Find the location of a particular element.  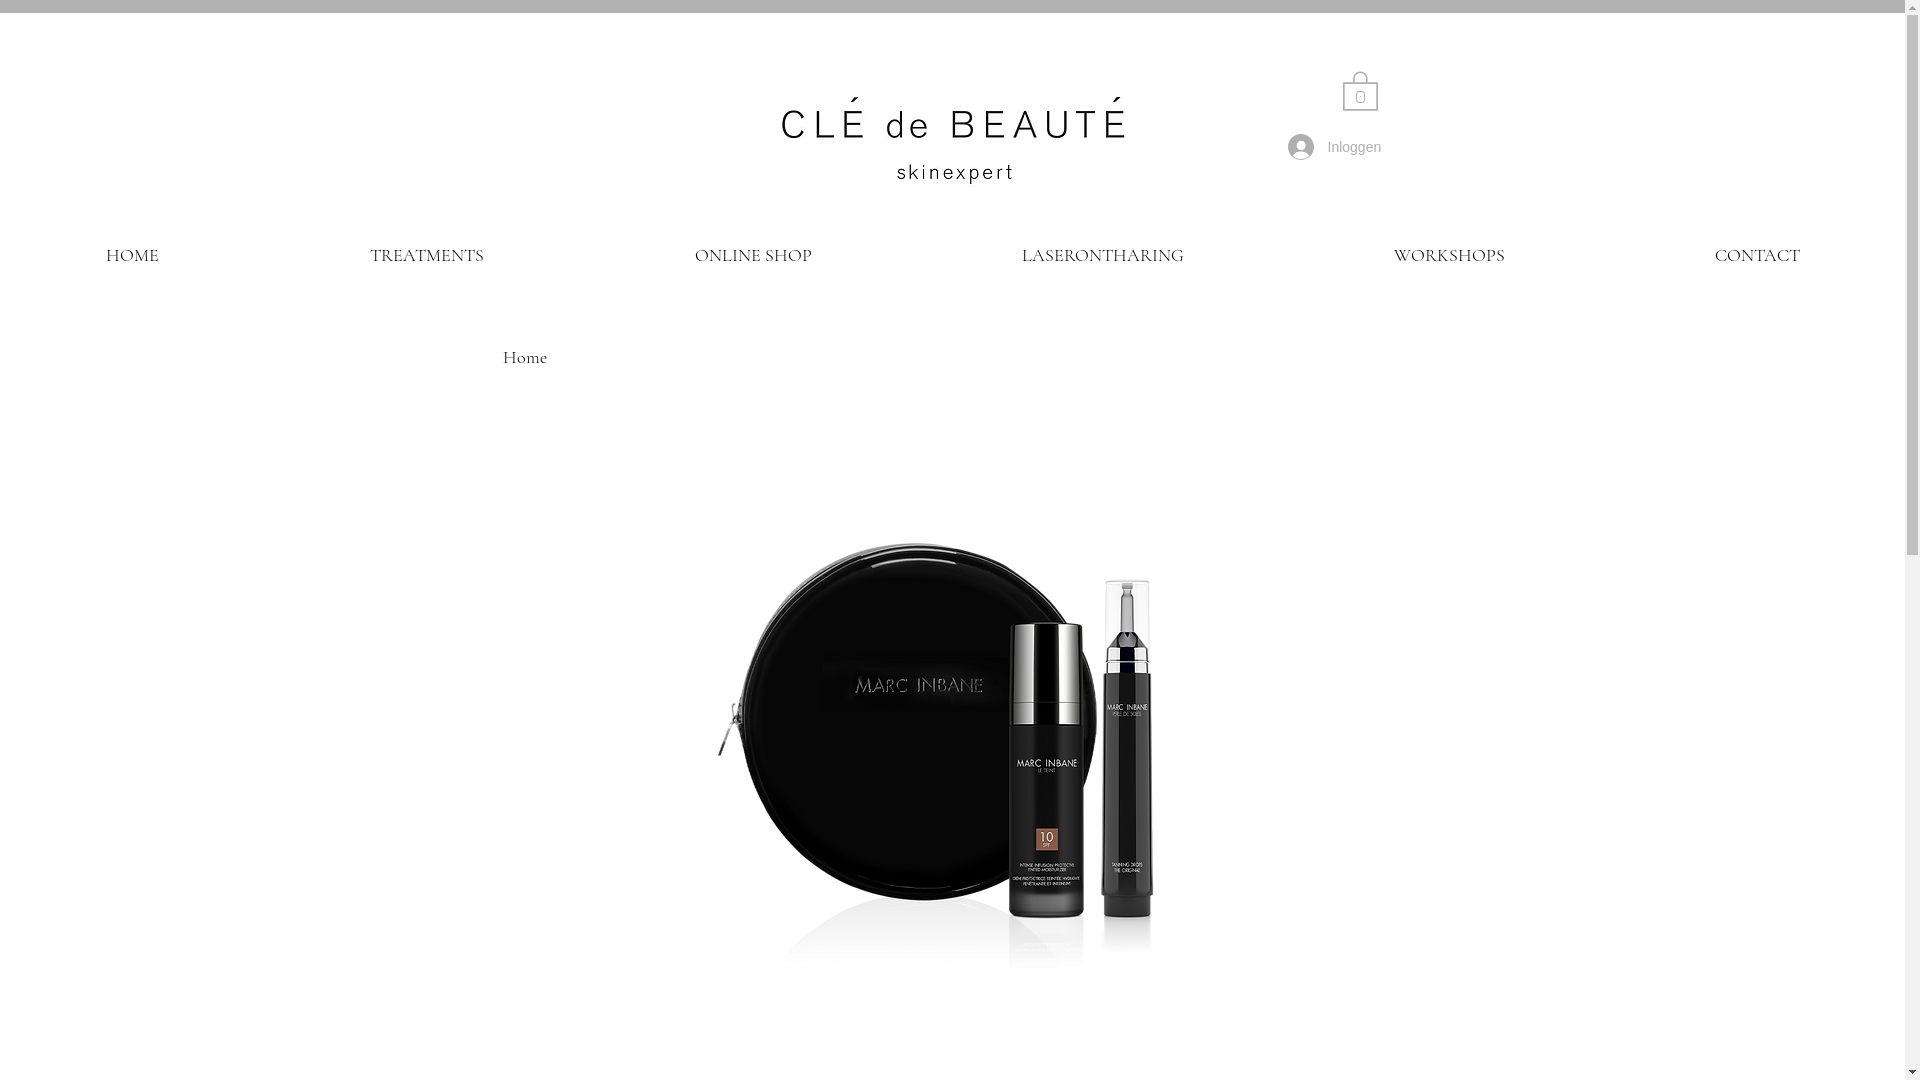

ONLINE SHOP is located at coordinates (753, 256).